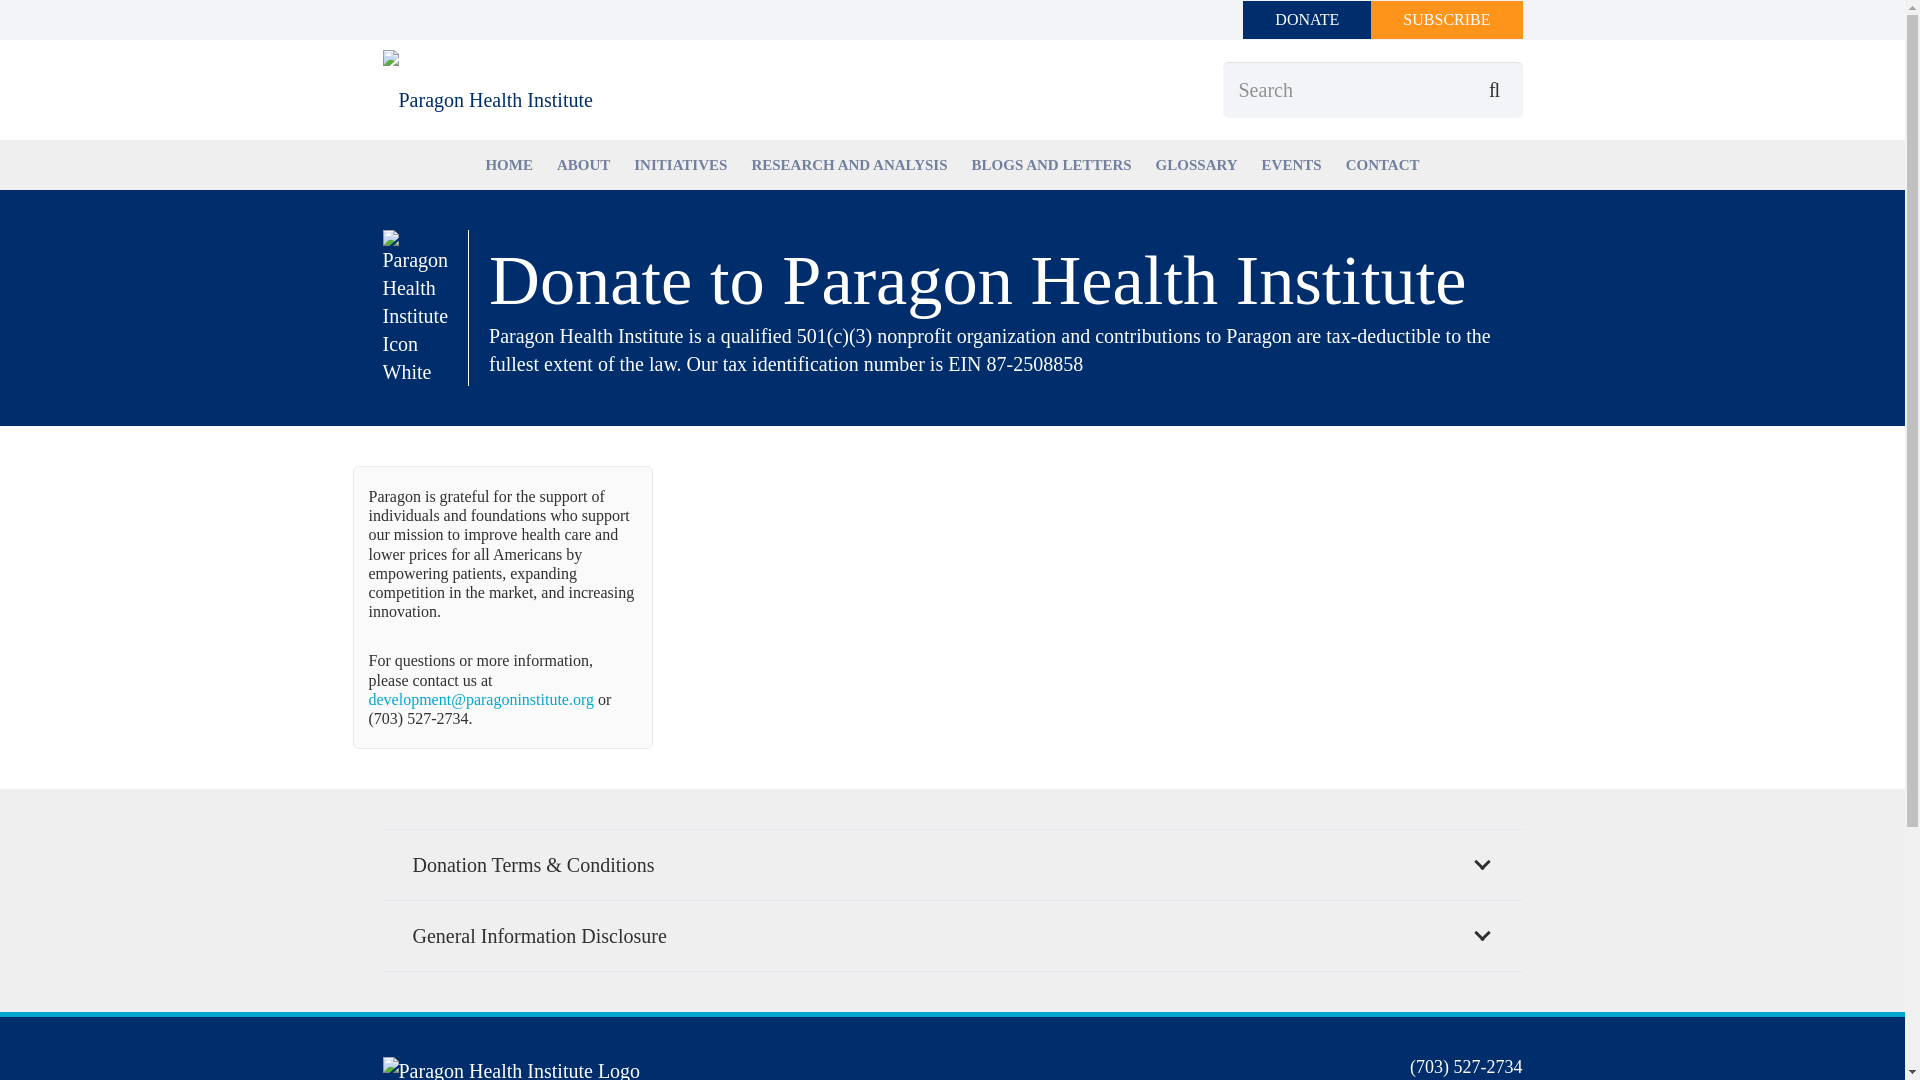 The height and width of the screenshot is (1080, 1920). Describe the element at coordinates (1292, 164) in the screenshot. I see `EVENTS` at that location.